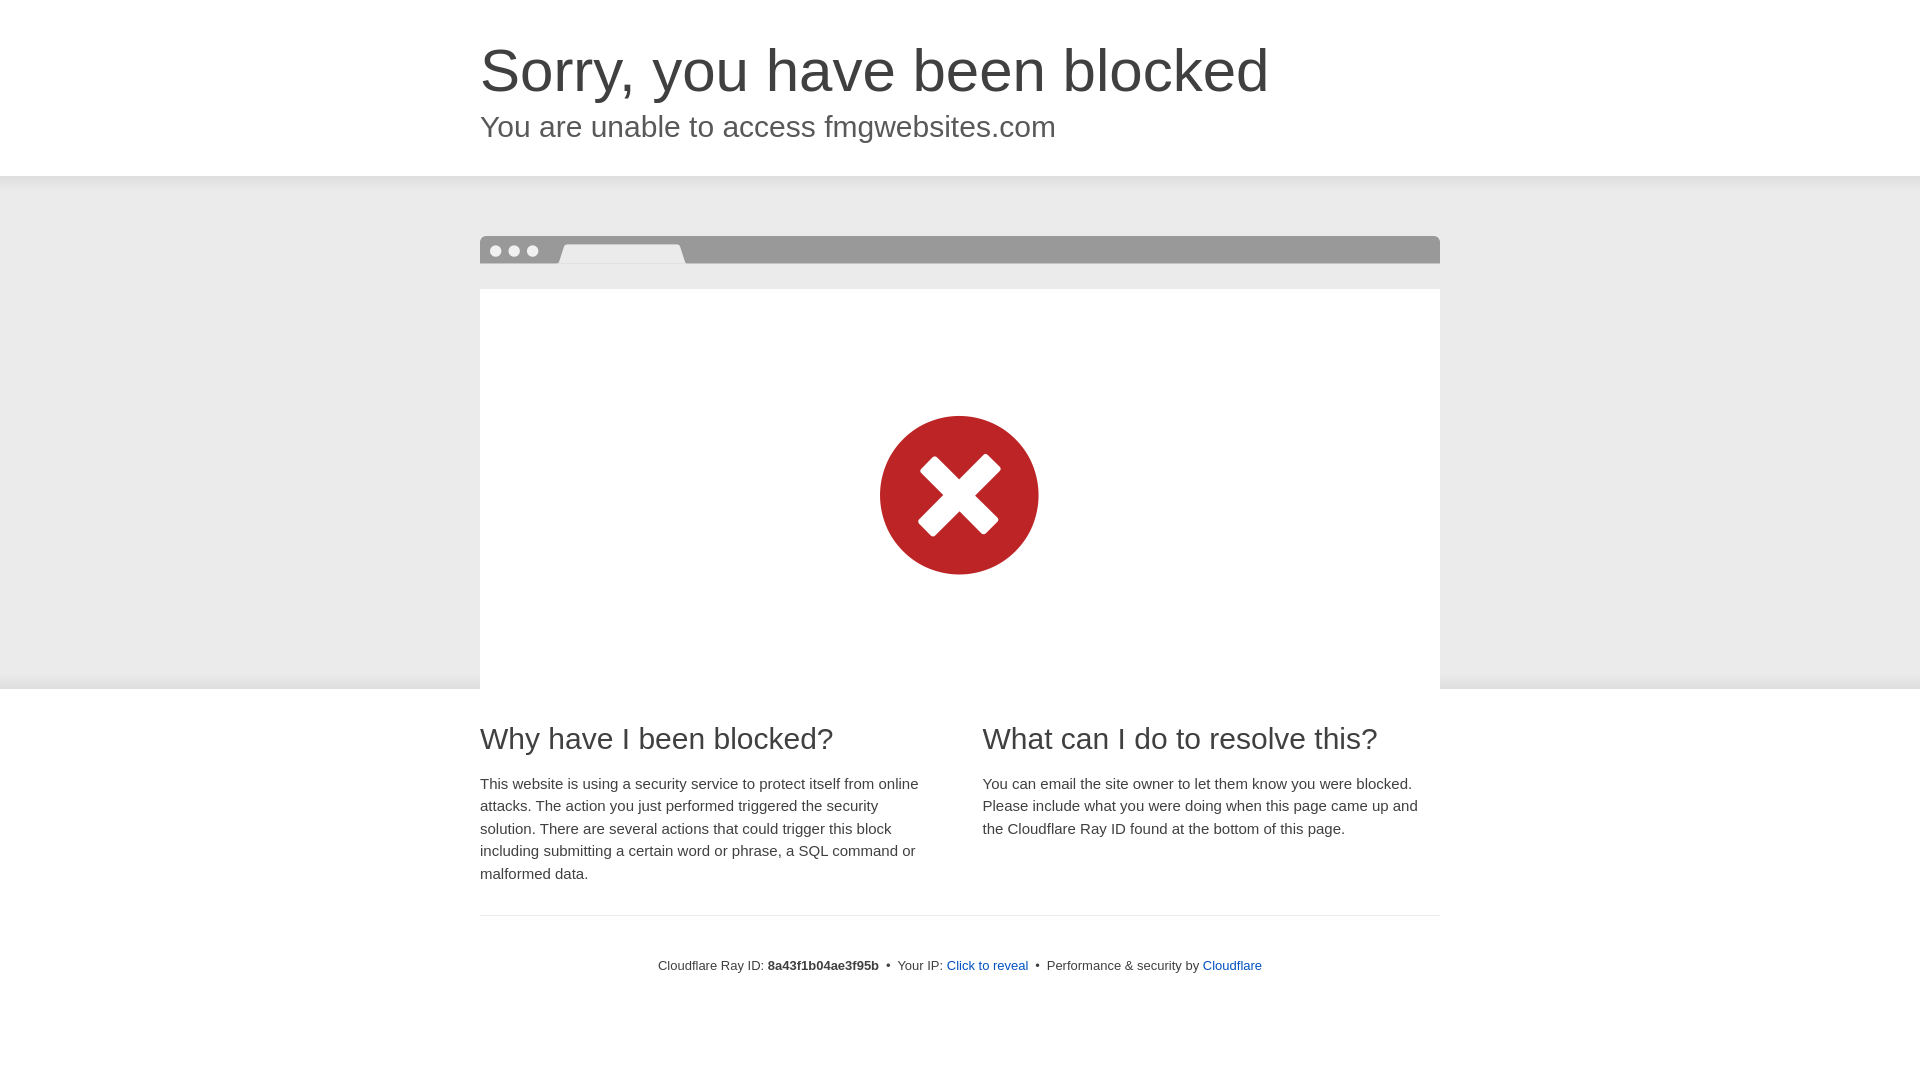 The height and width of the screenshot is (1080, 1920). What do you see at coordinates (988, 966) in the screenshot?
I see `Click to reveal` at bounding box center [988, 966].